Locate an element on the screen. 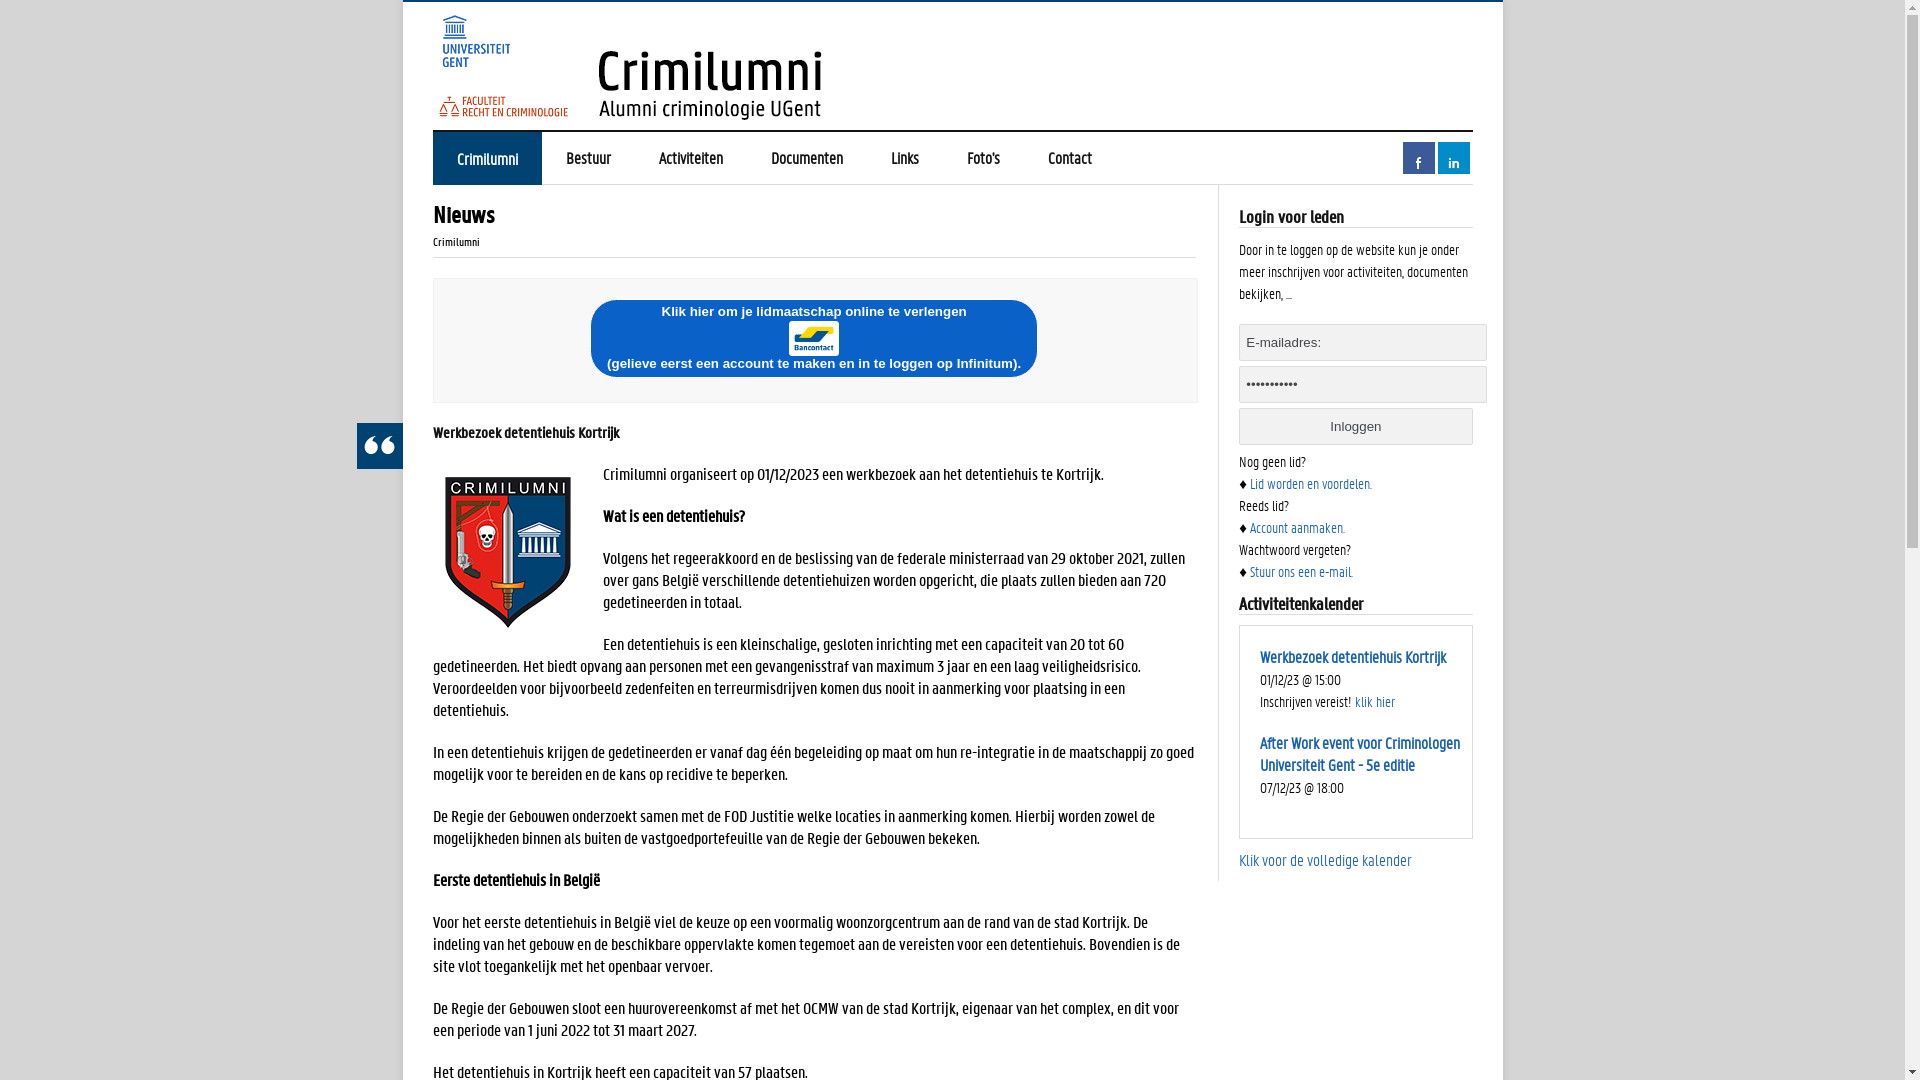 Image resolution: width=1920 pixels, height=1080 pixels. Werkbezoek detentiehuis Kortrijk is located at coordinates (1353, 656).